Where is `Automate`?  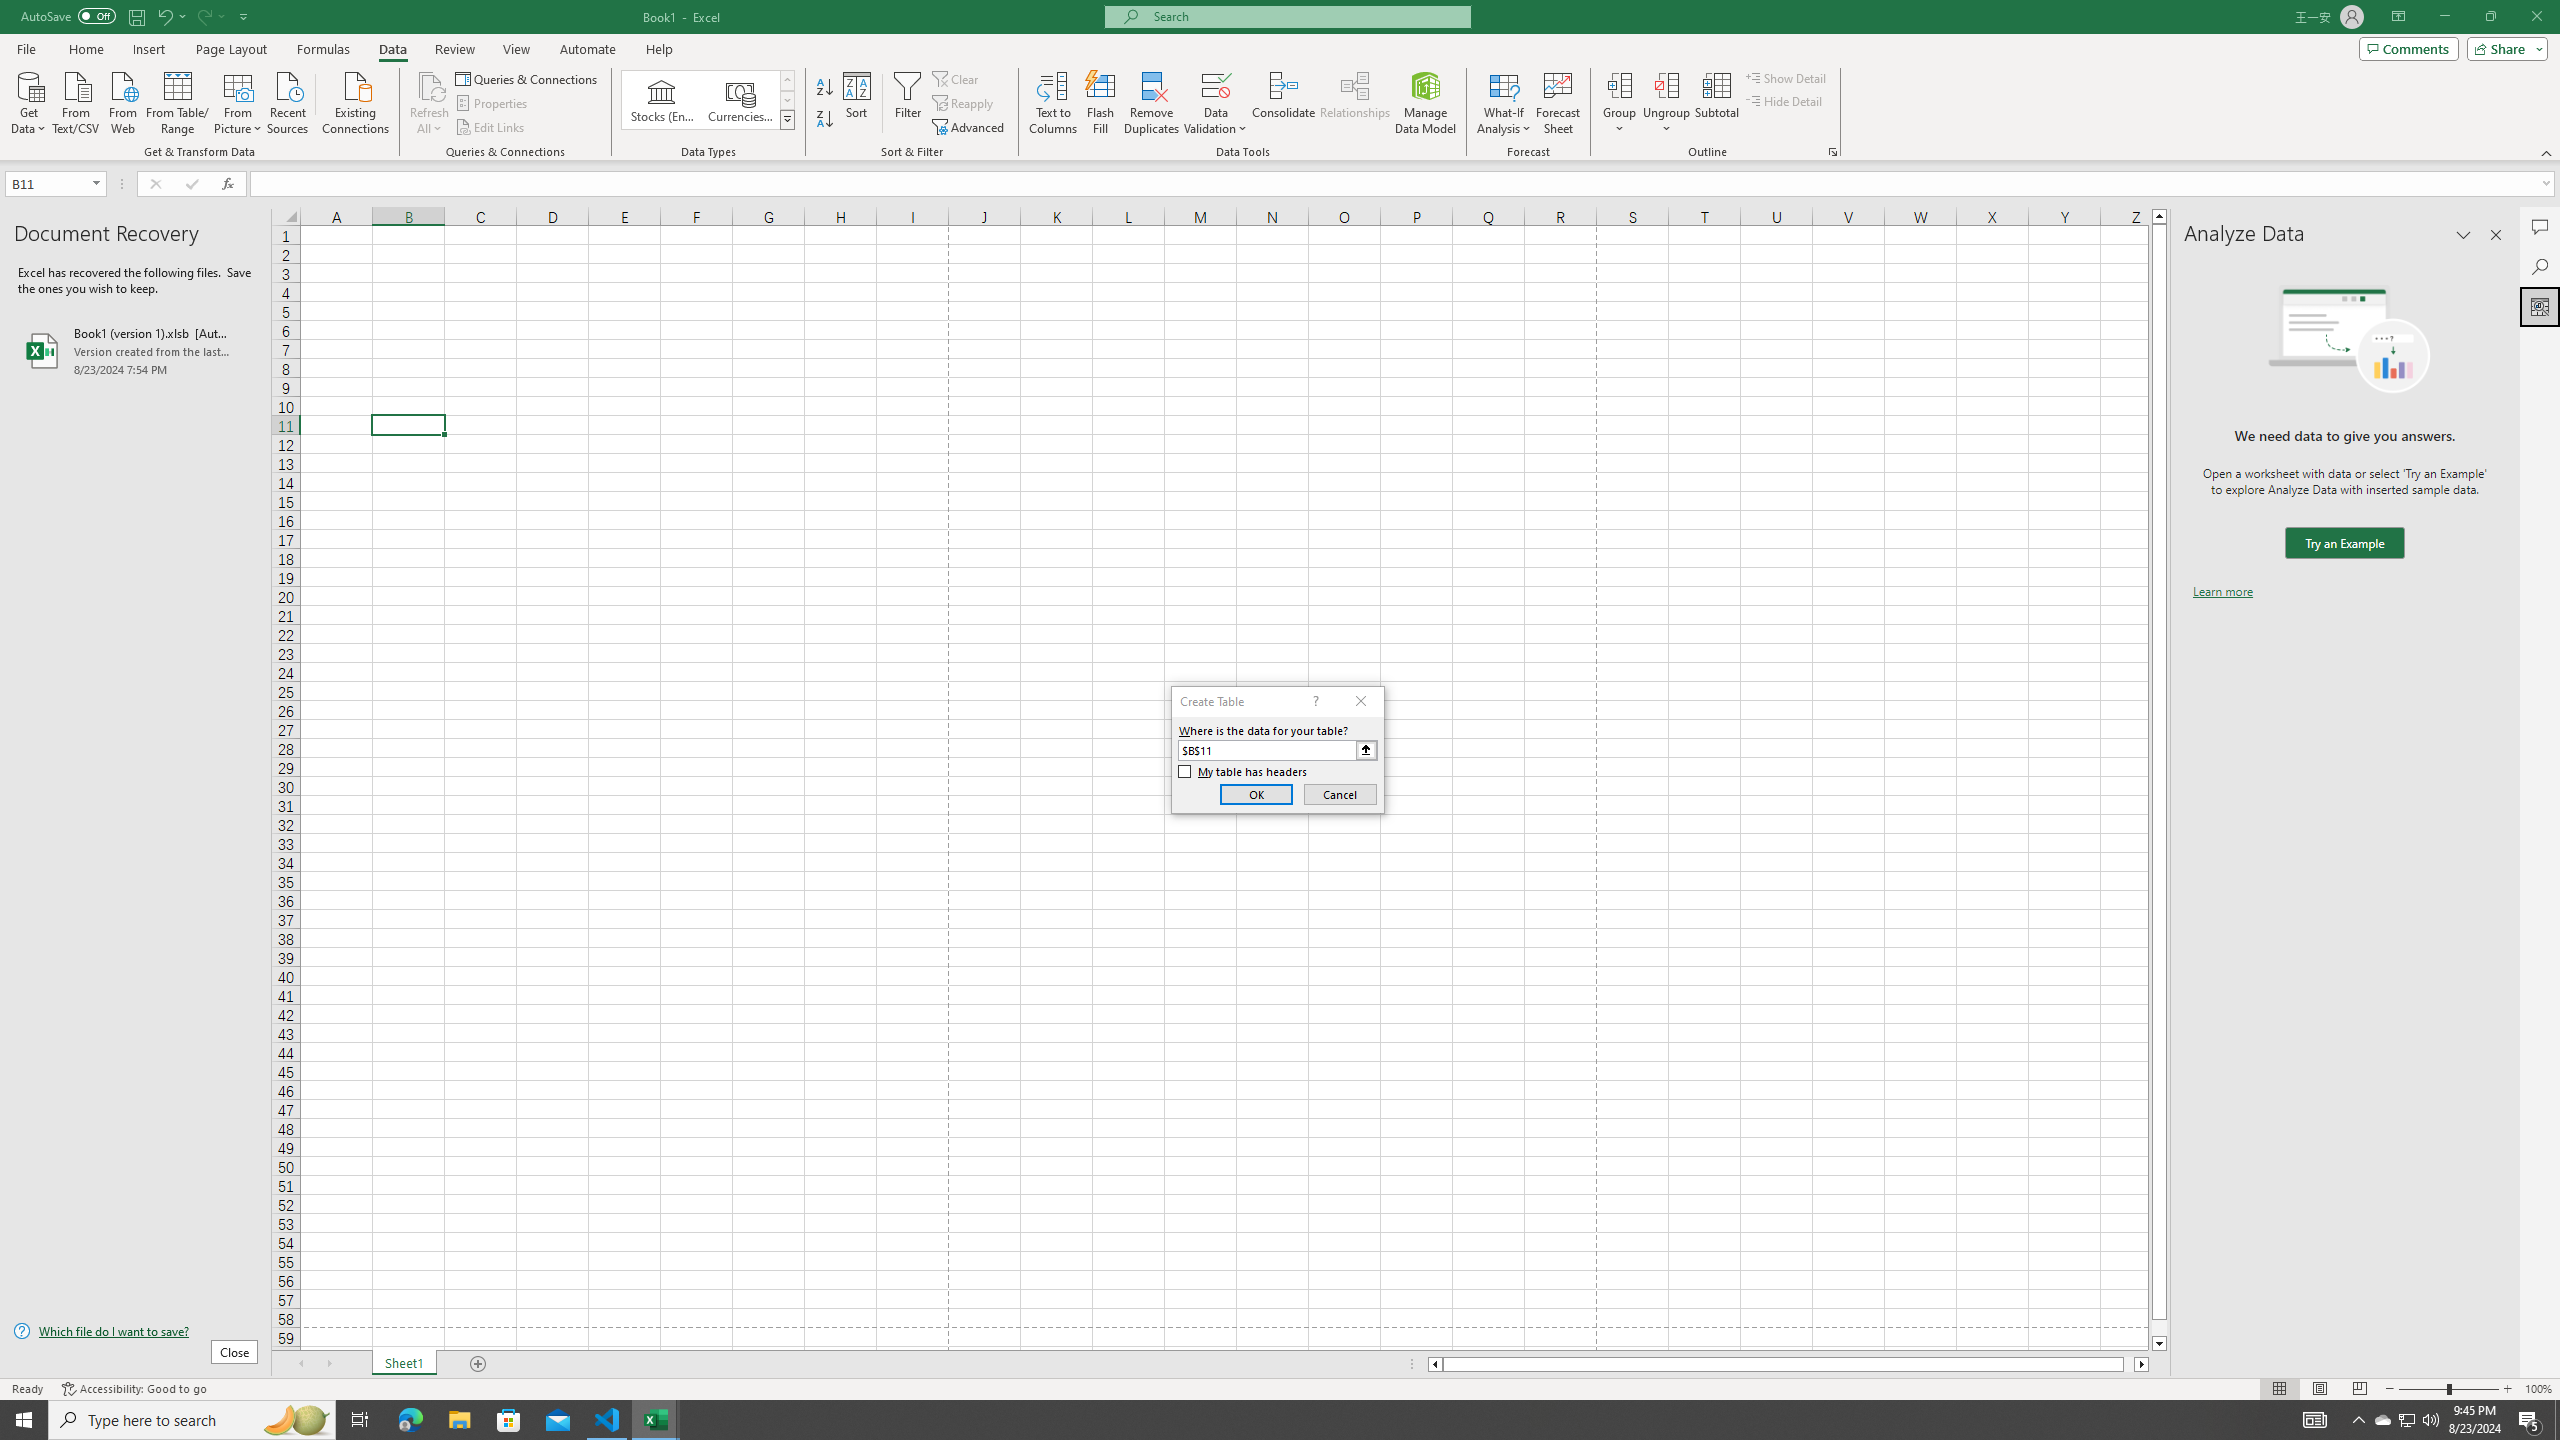 Automate is located at coordinates (588, 49).